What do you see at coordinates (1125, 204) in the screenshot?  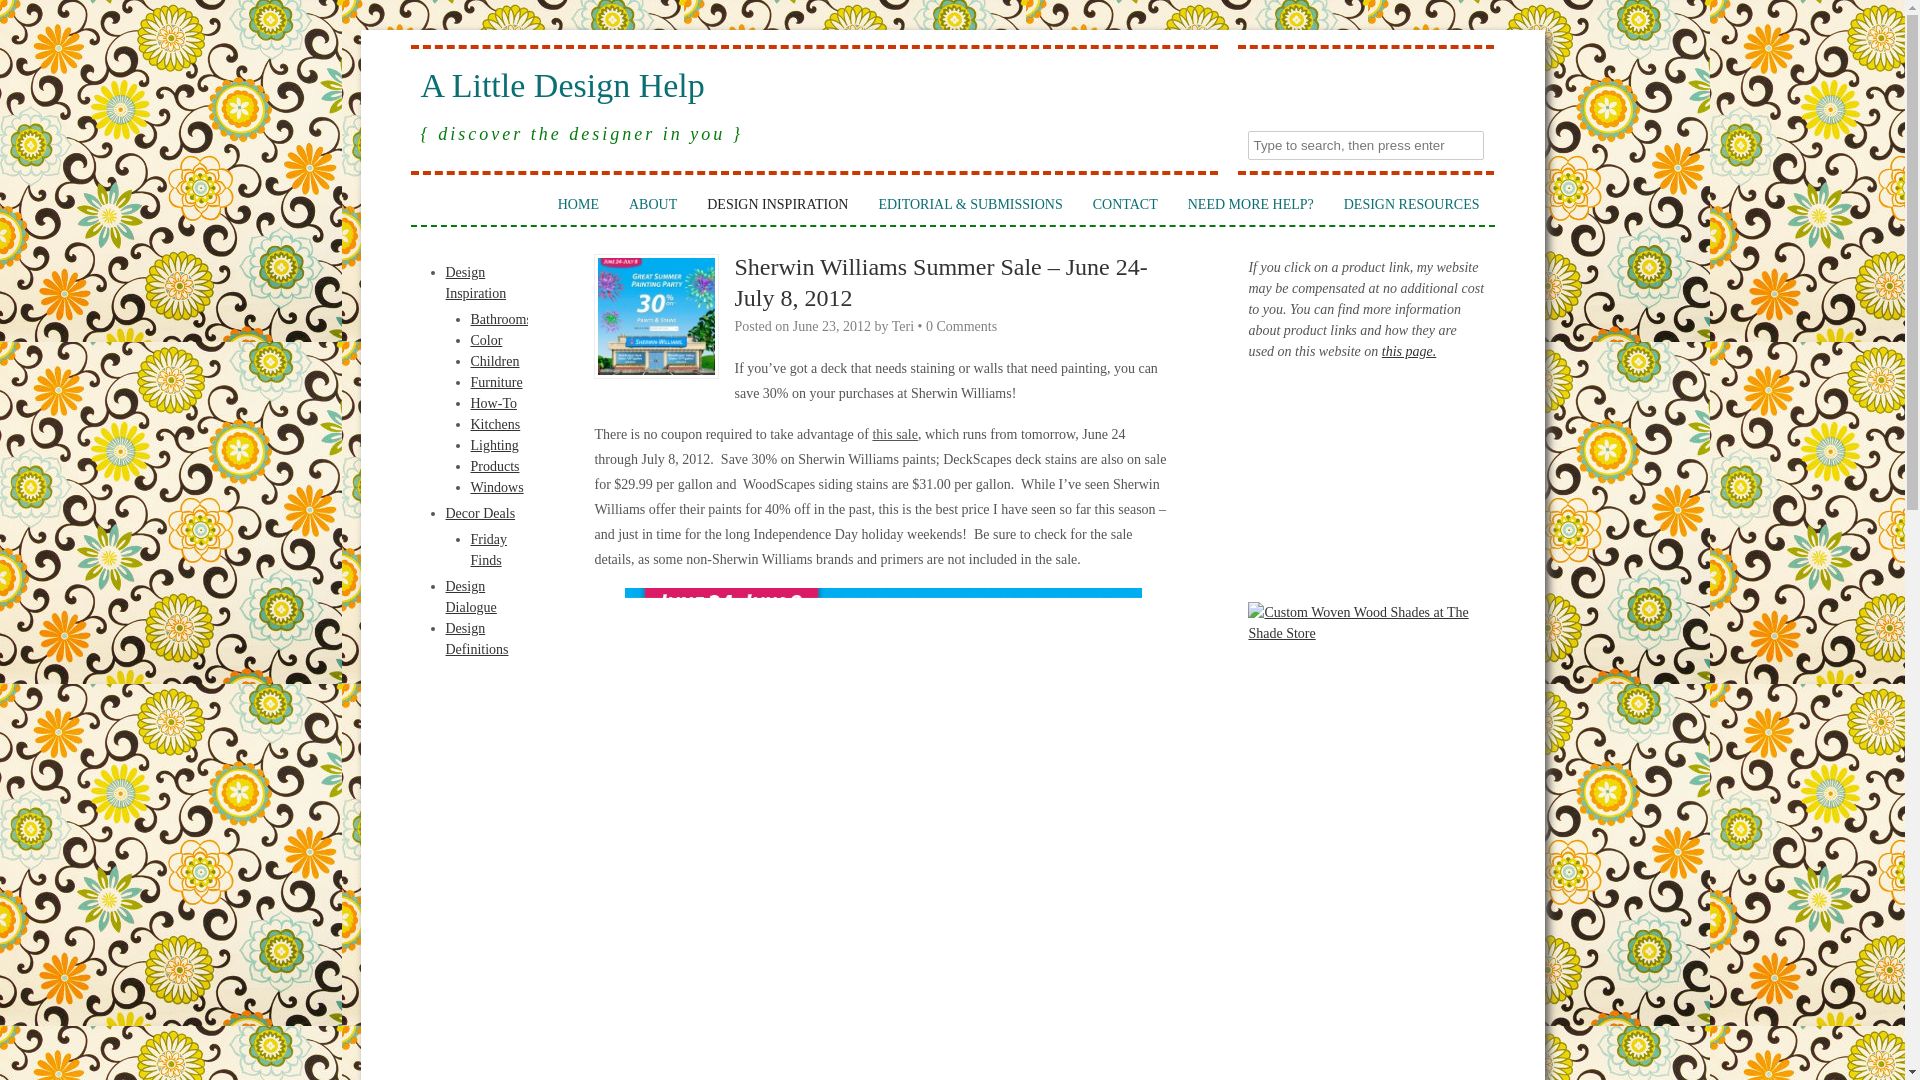 I see `CONTACT` at bounding box center [1125, 204].